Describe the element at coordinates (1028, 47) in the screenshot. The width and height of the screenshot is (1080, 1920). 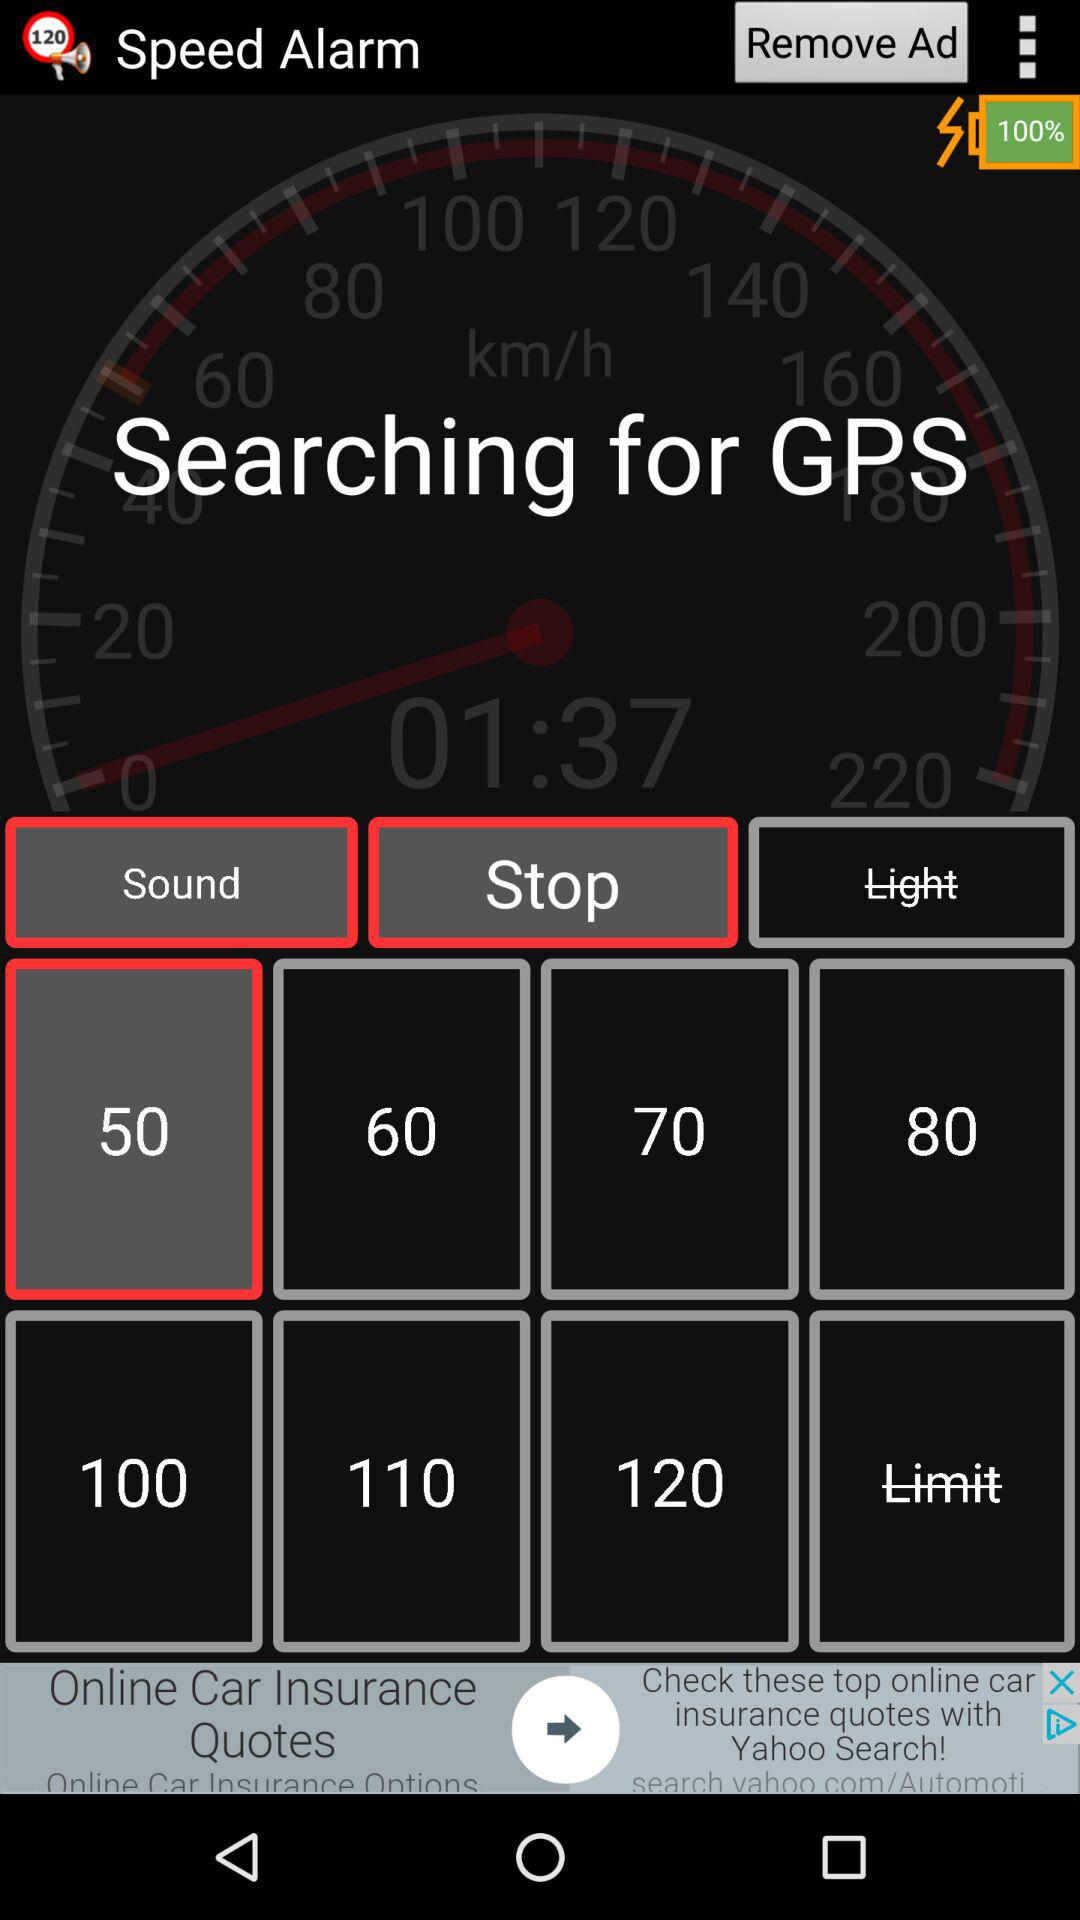
I see `open the side menu` at that location.